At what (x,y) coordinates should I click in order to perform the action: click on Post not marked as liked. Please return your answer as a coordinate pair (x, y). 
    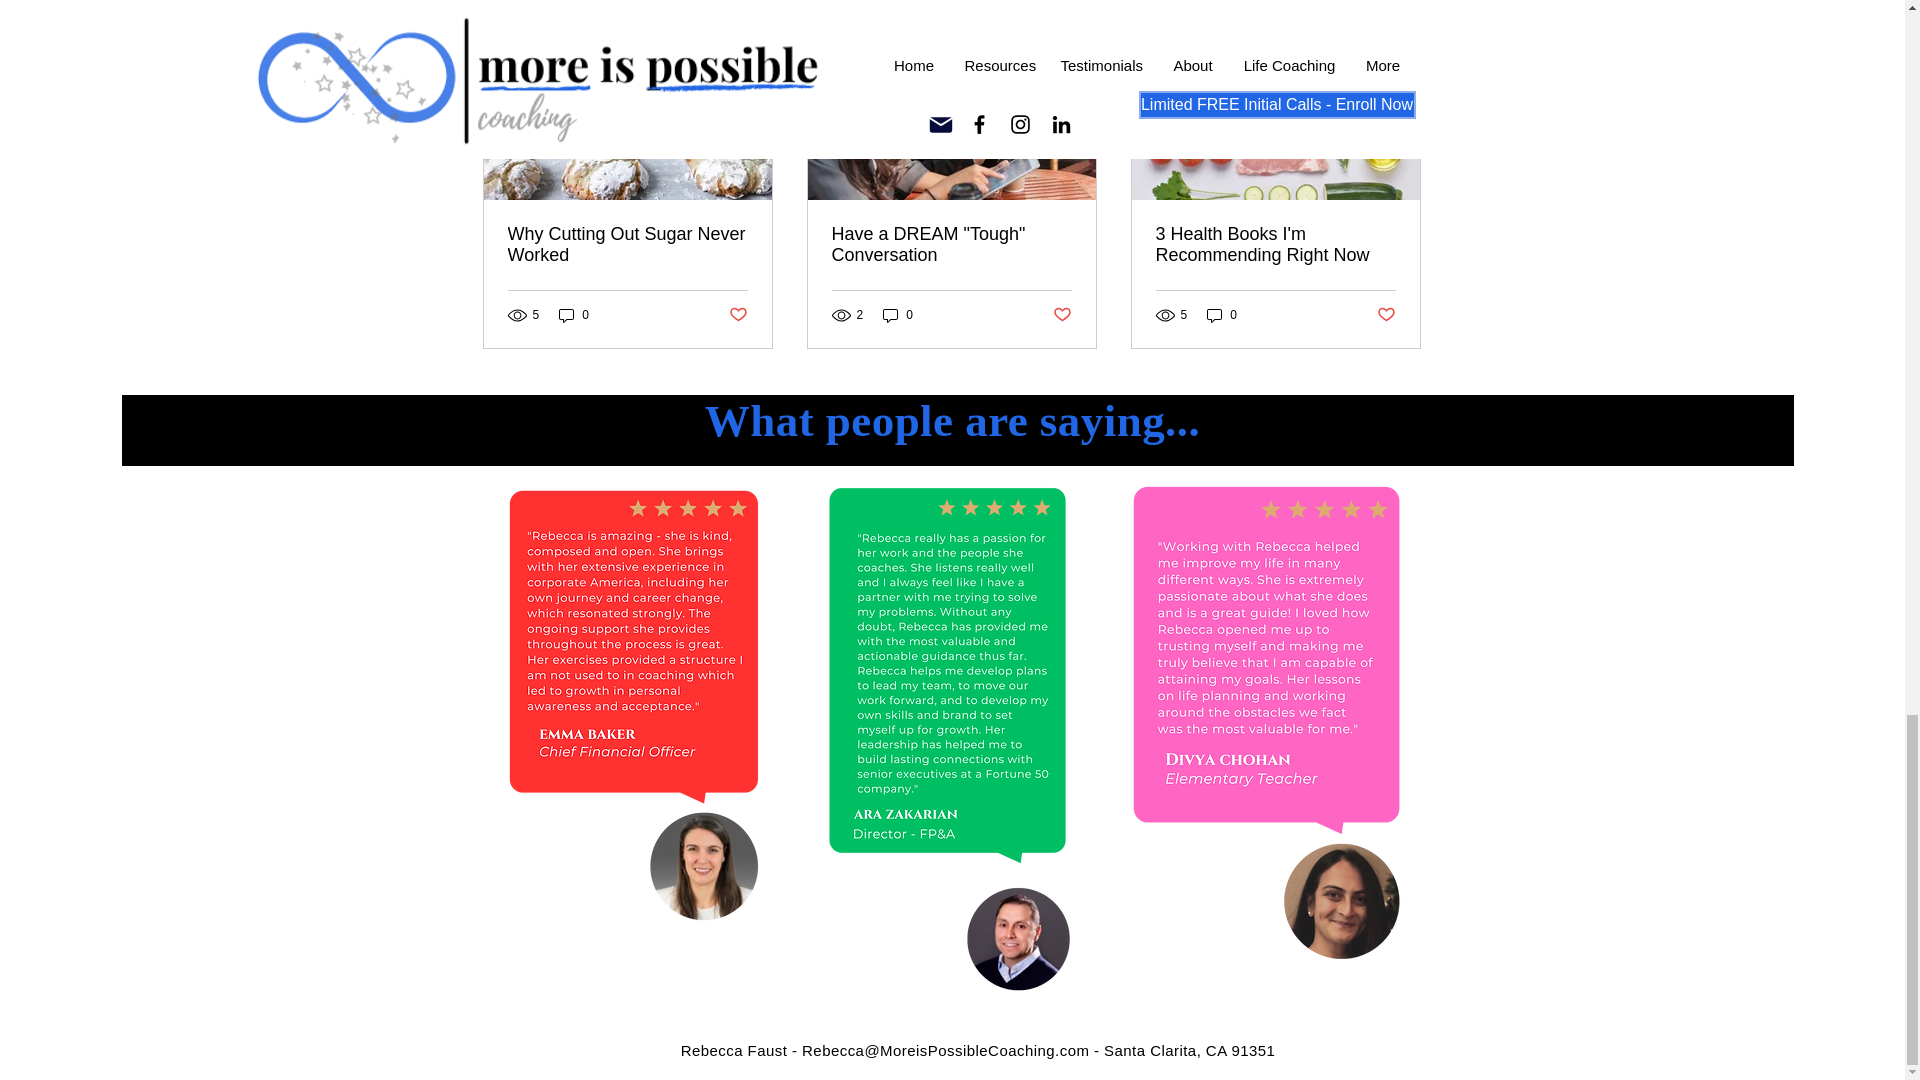
    Looking at the image, I should click on (1062, 314).